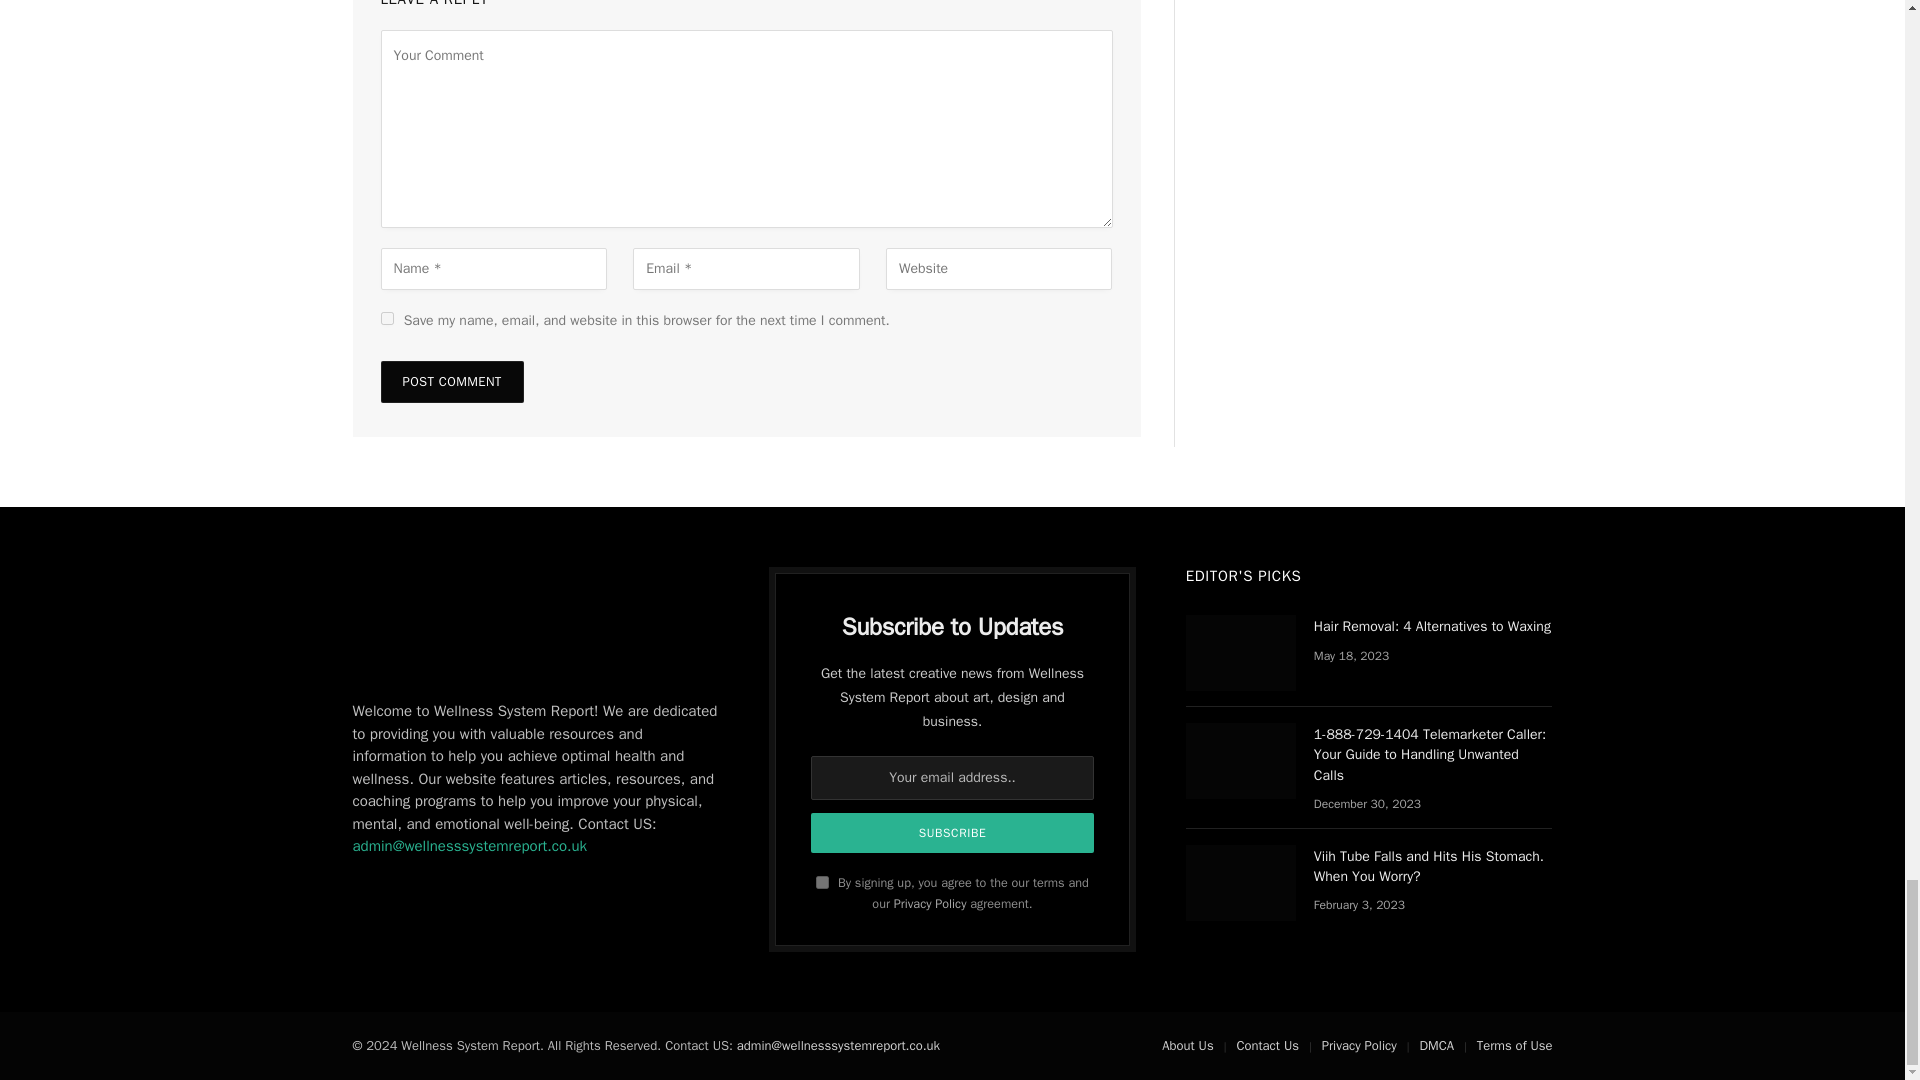 The width and height of the screenshot is (1920, 1080). I want to click on Post Comment, so click(451, 381).